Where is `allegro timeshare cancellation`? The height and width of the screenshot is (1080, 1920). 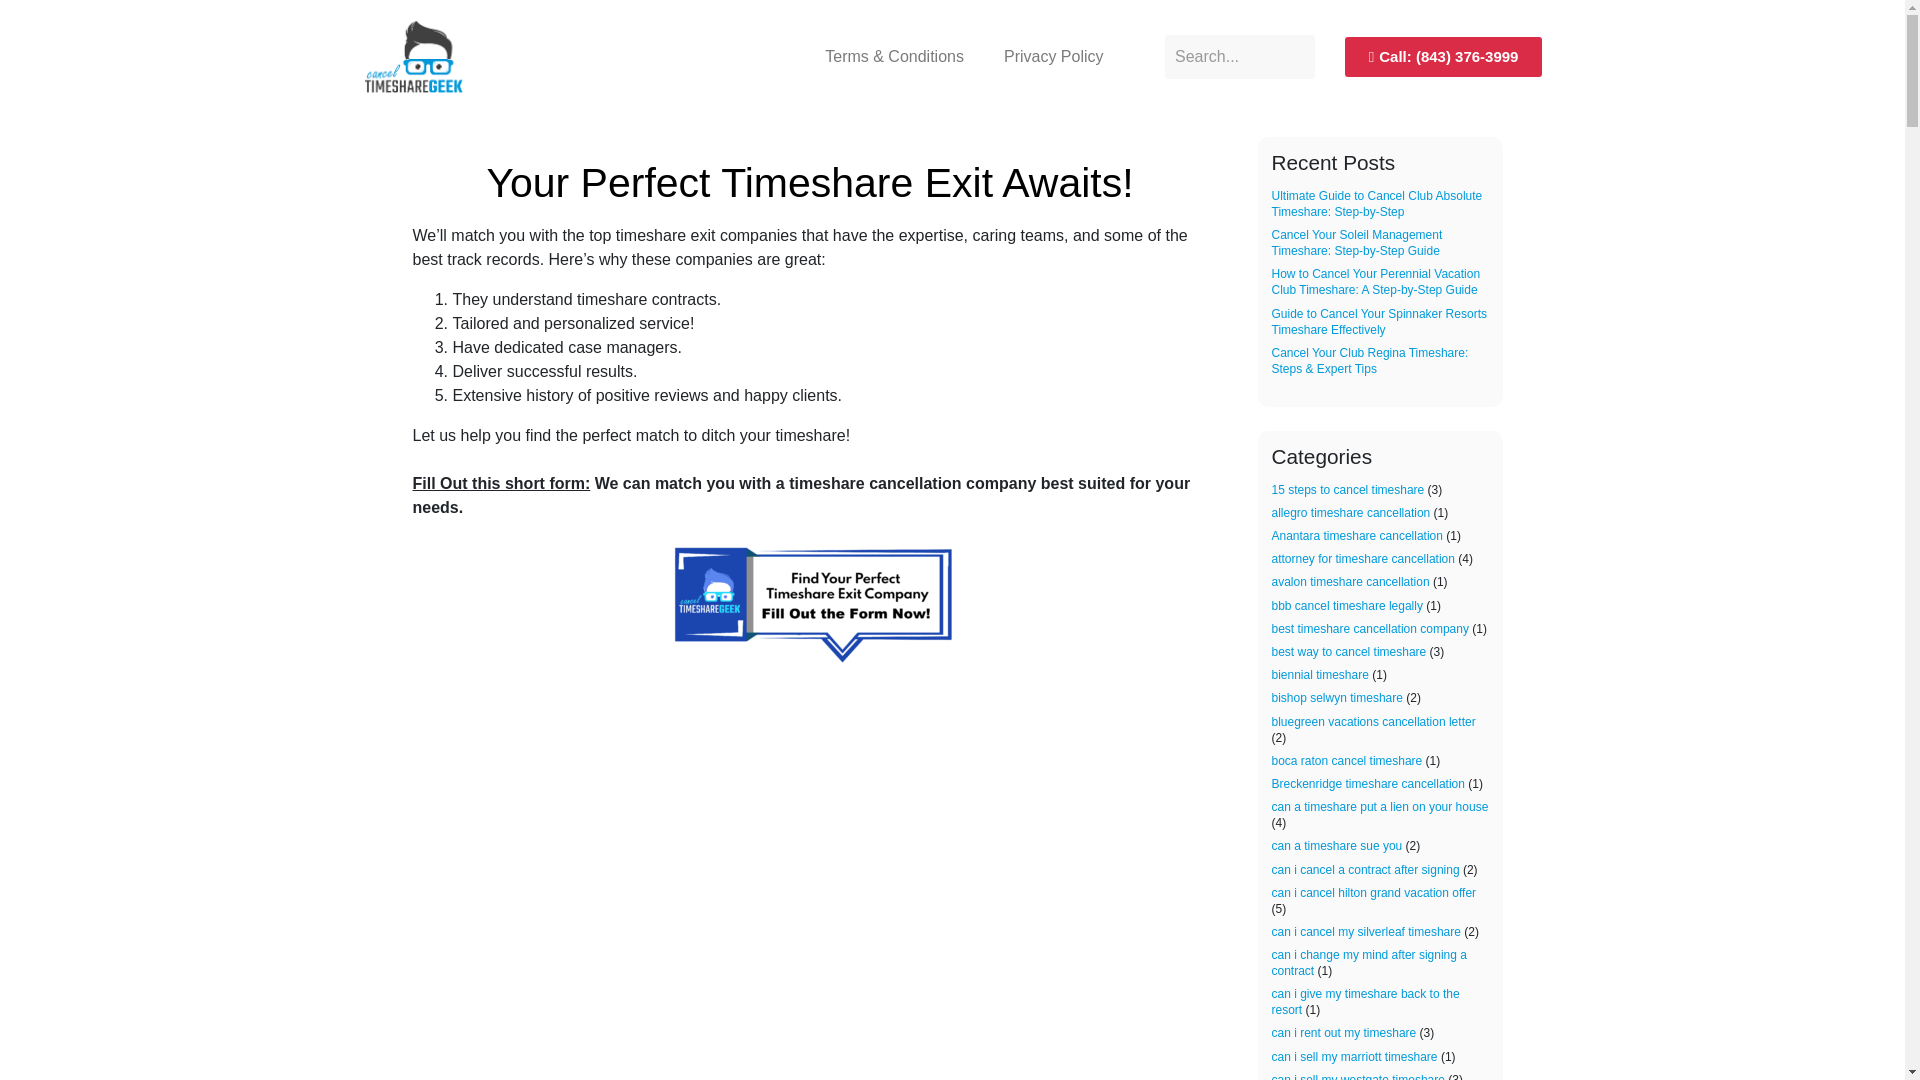 allegro timeshare cancellation is located at coordinates (1350, 512).